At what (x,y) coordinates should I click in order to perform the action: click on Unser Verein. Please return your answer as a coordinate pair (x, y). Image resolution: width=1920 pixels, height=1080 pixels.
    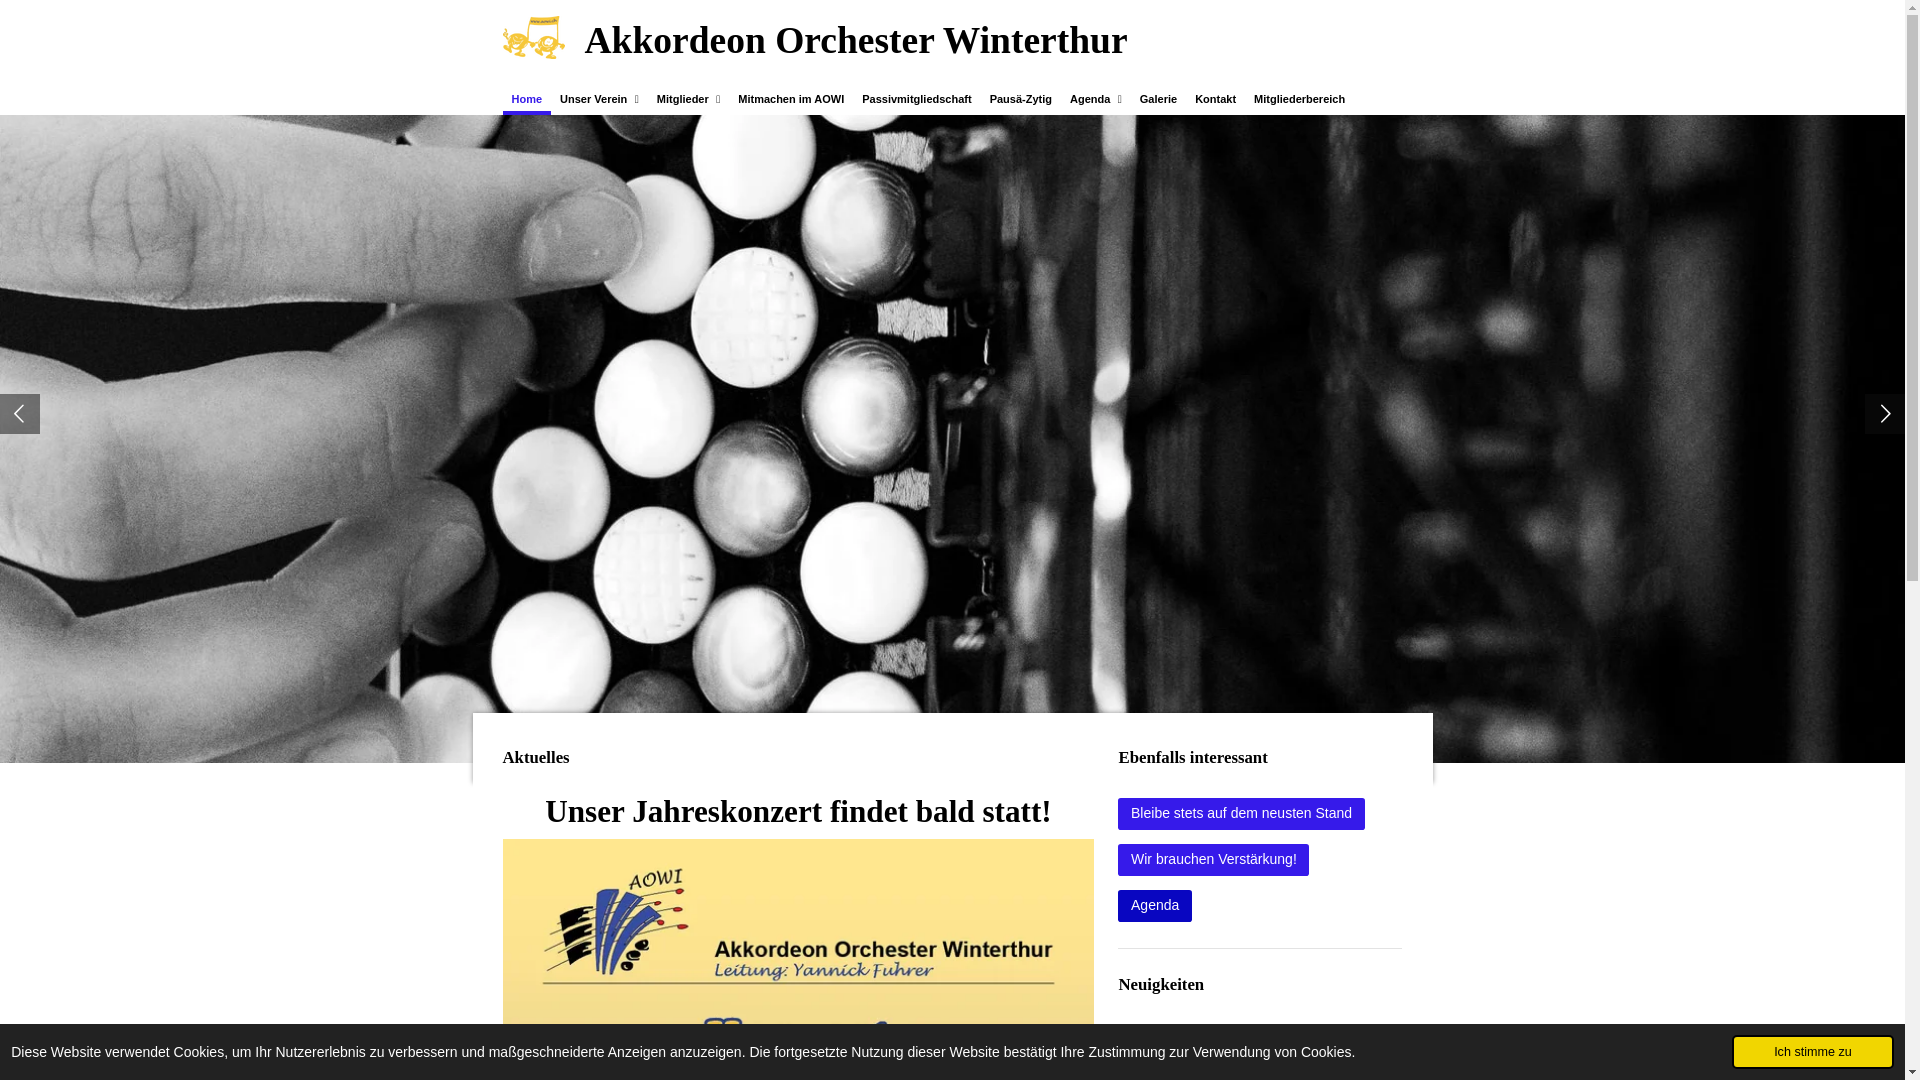
    Looking at the image, I should click on (600, 100).